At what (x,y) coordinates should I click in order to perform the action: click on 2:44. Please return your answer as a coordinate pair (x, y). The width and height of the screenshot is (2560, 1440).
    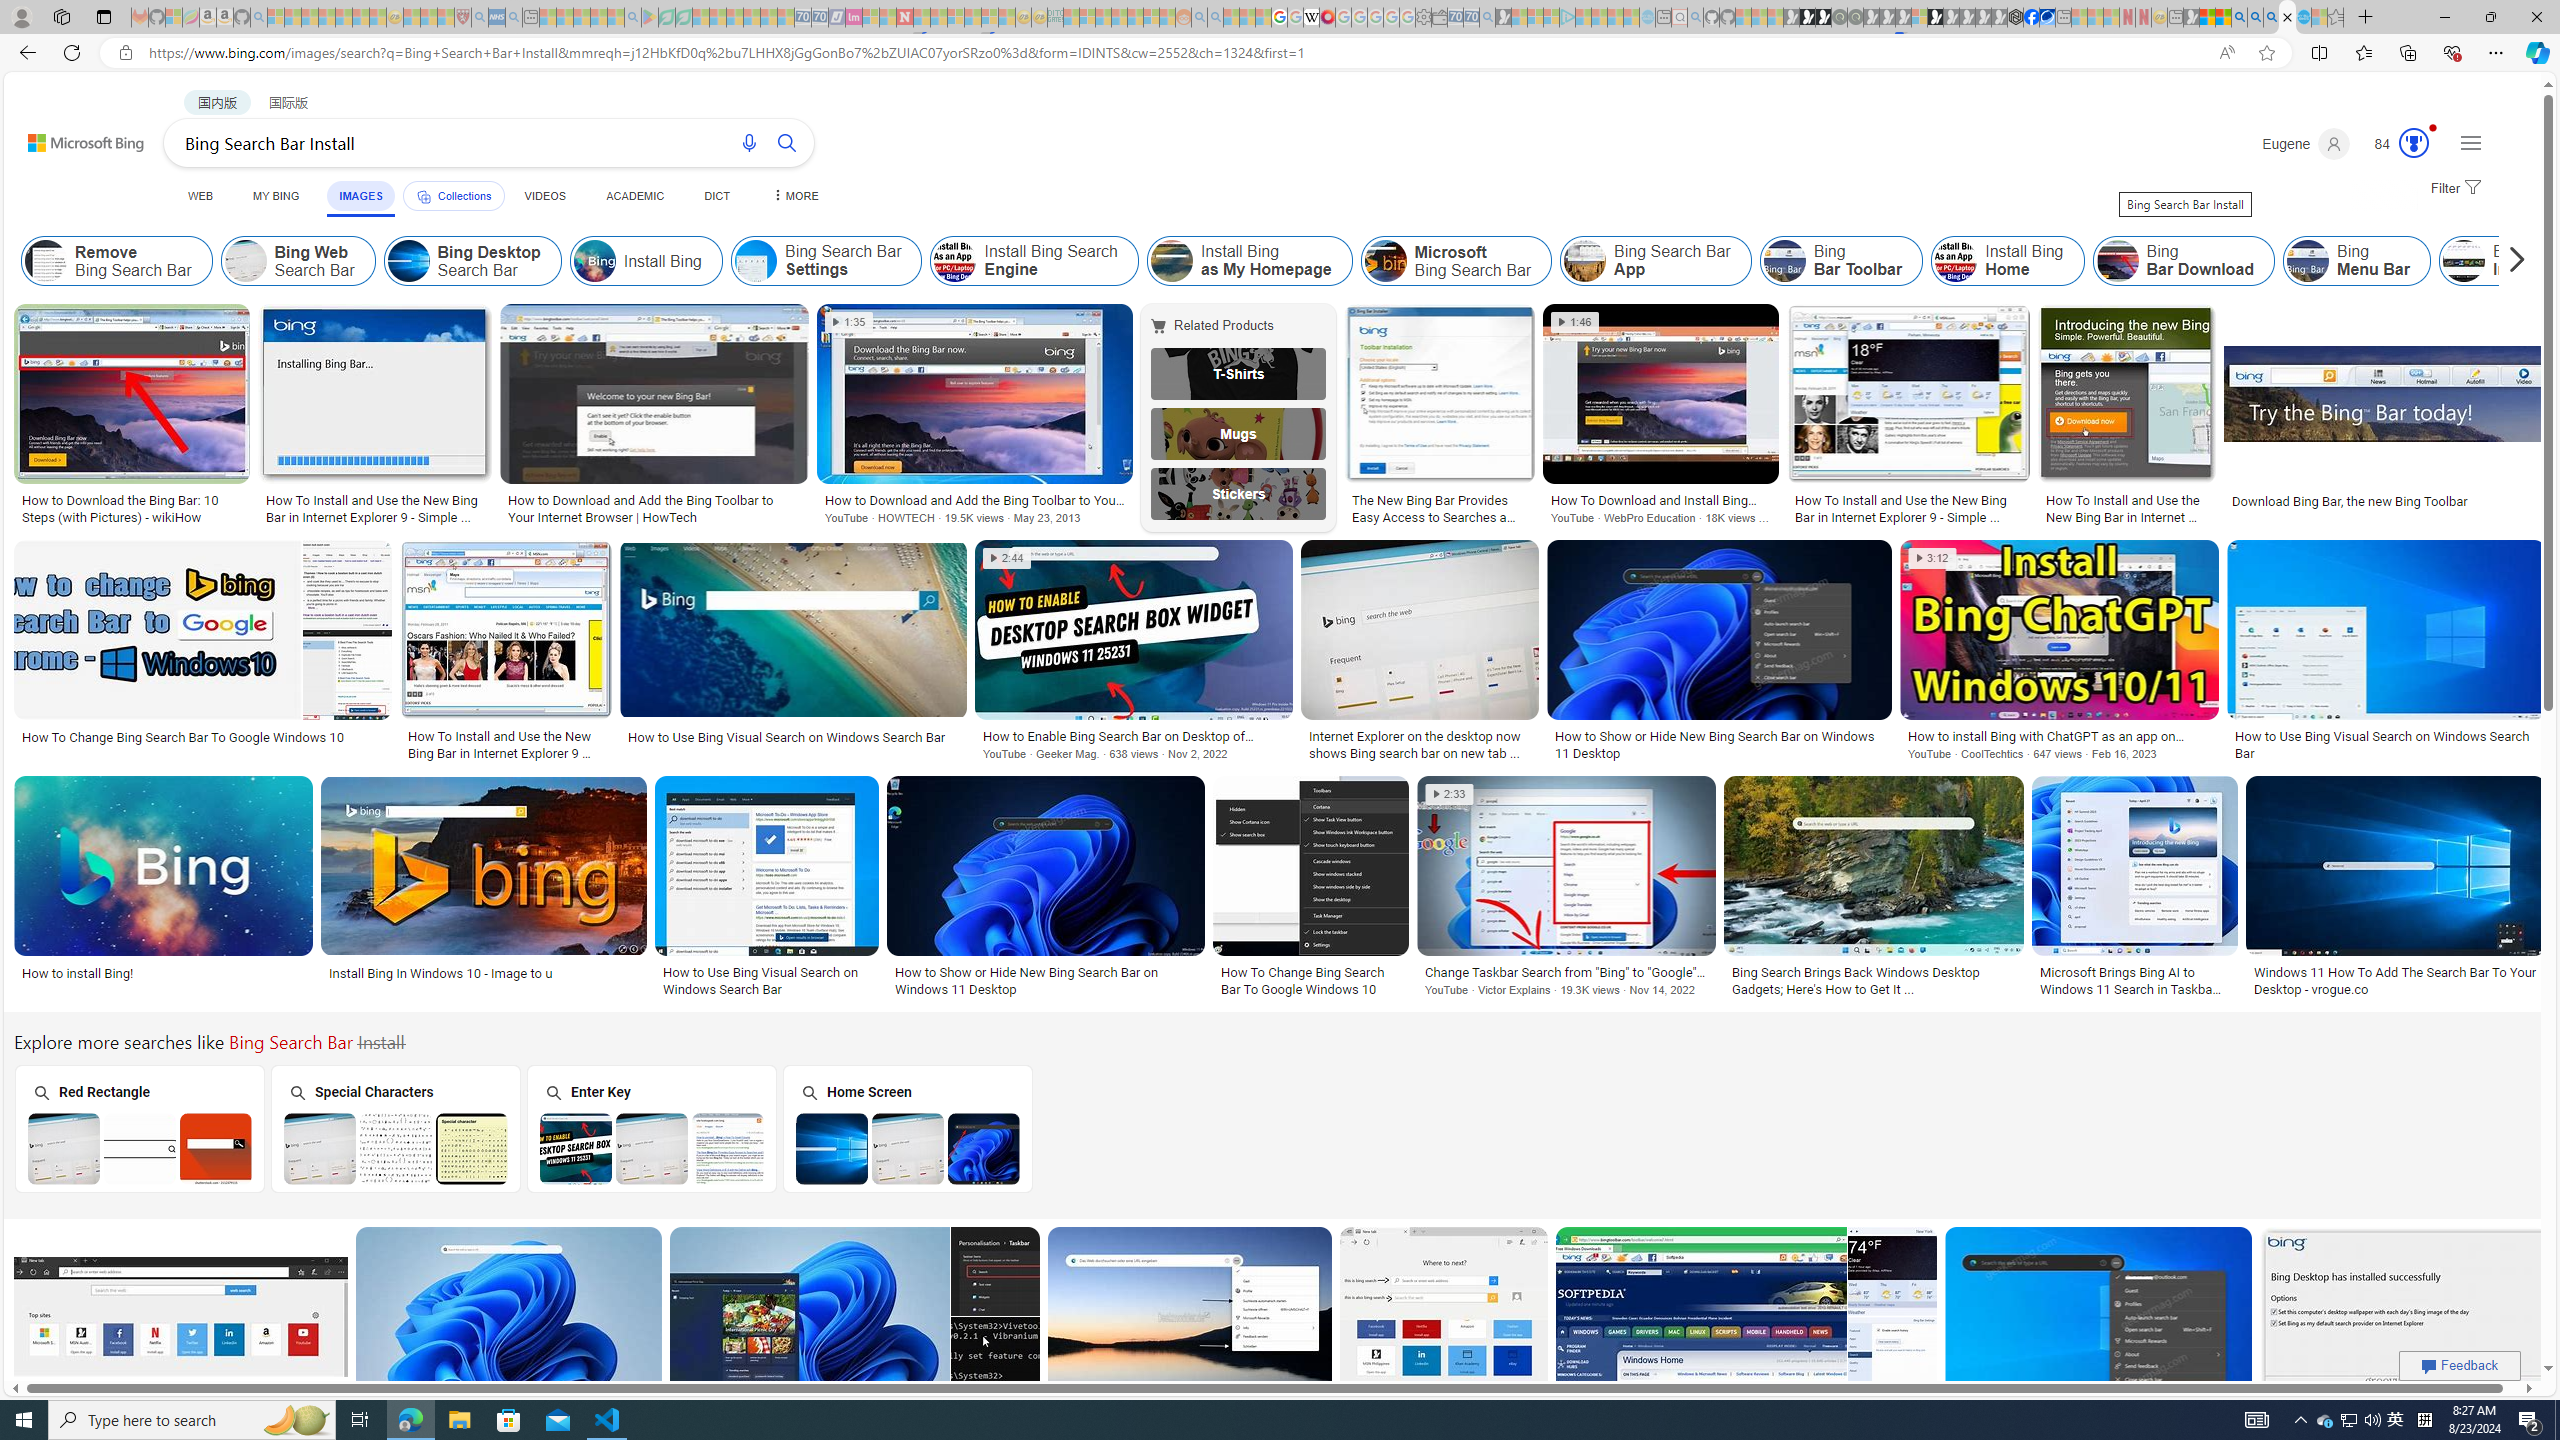
    Looking at the image, I should click on (1007, 558).